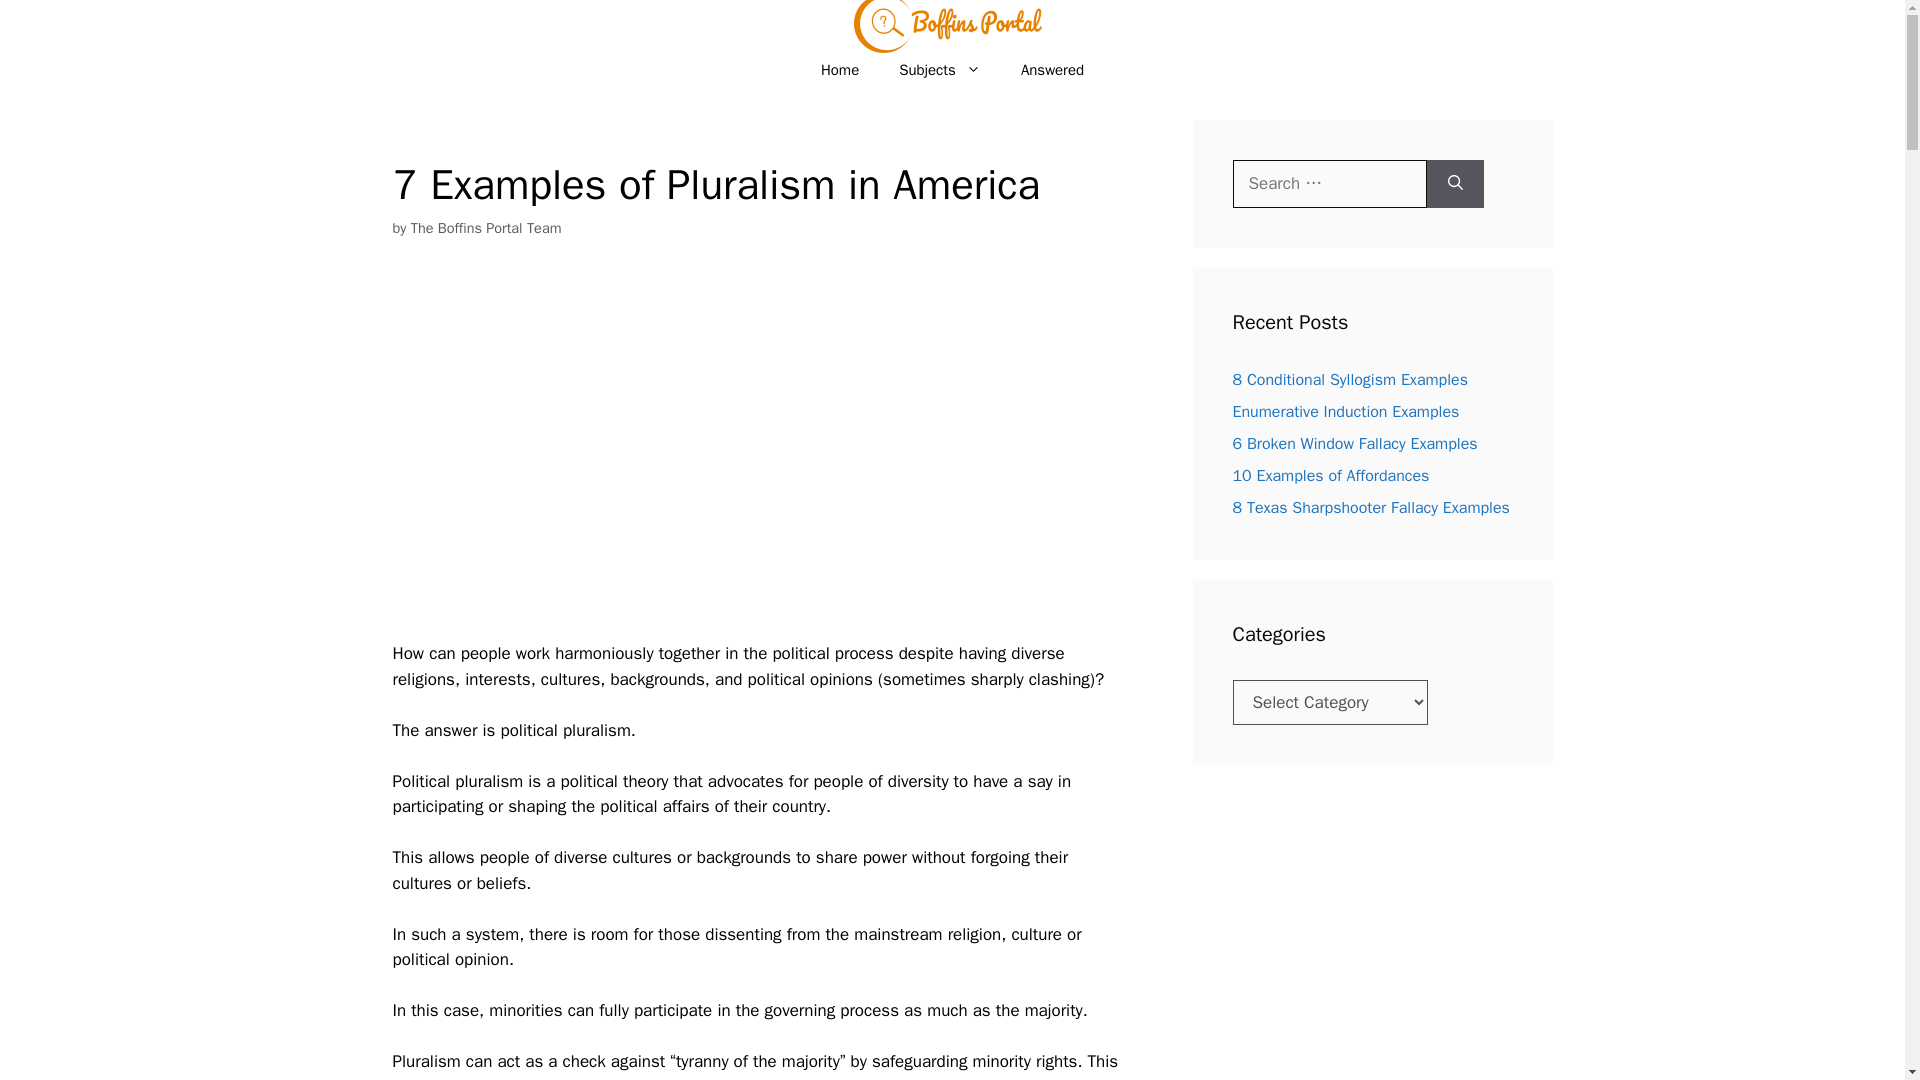 This screenshot has width=1920, height=1080. Describe the element at coordinates (1350, 380) in the screenshot. I see `8 Conditional Syllogism Examples` at that location.